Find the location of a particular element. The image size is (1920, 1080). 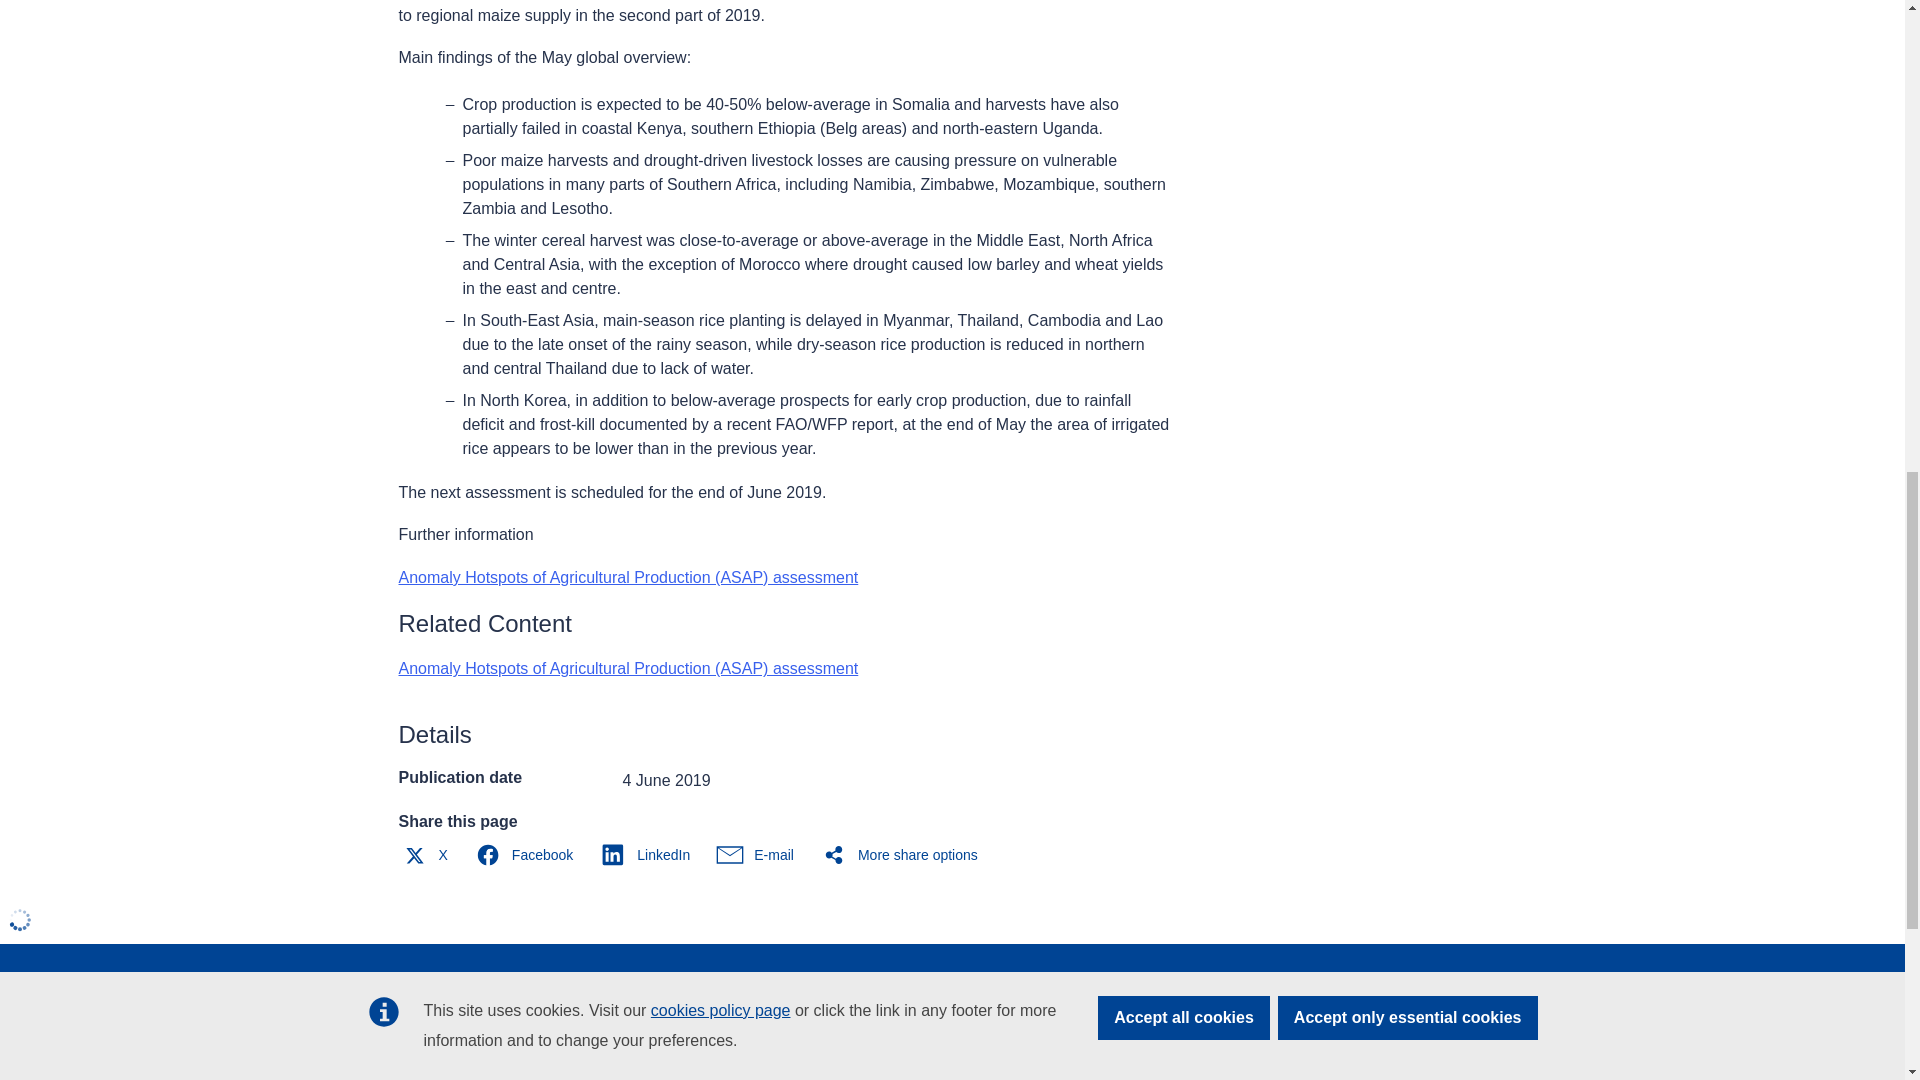

EU Science Hub is located at coordinates (458, 995).